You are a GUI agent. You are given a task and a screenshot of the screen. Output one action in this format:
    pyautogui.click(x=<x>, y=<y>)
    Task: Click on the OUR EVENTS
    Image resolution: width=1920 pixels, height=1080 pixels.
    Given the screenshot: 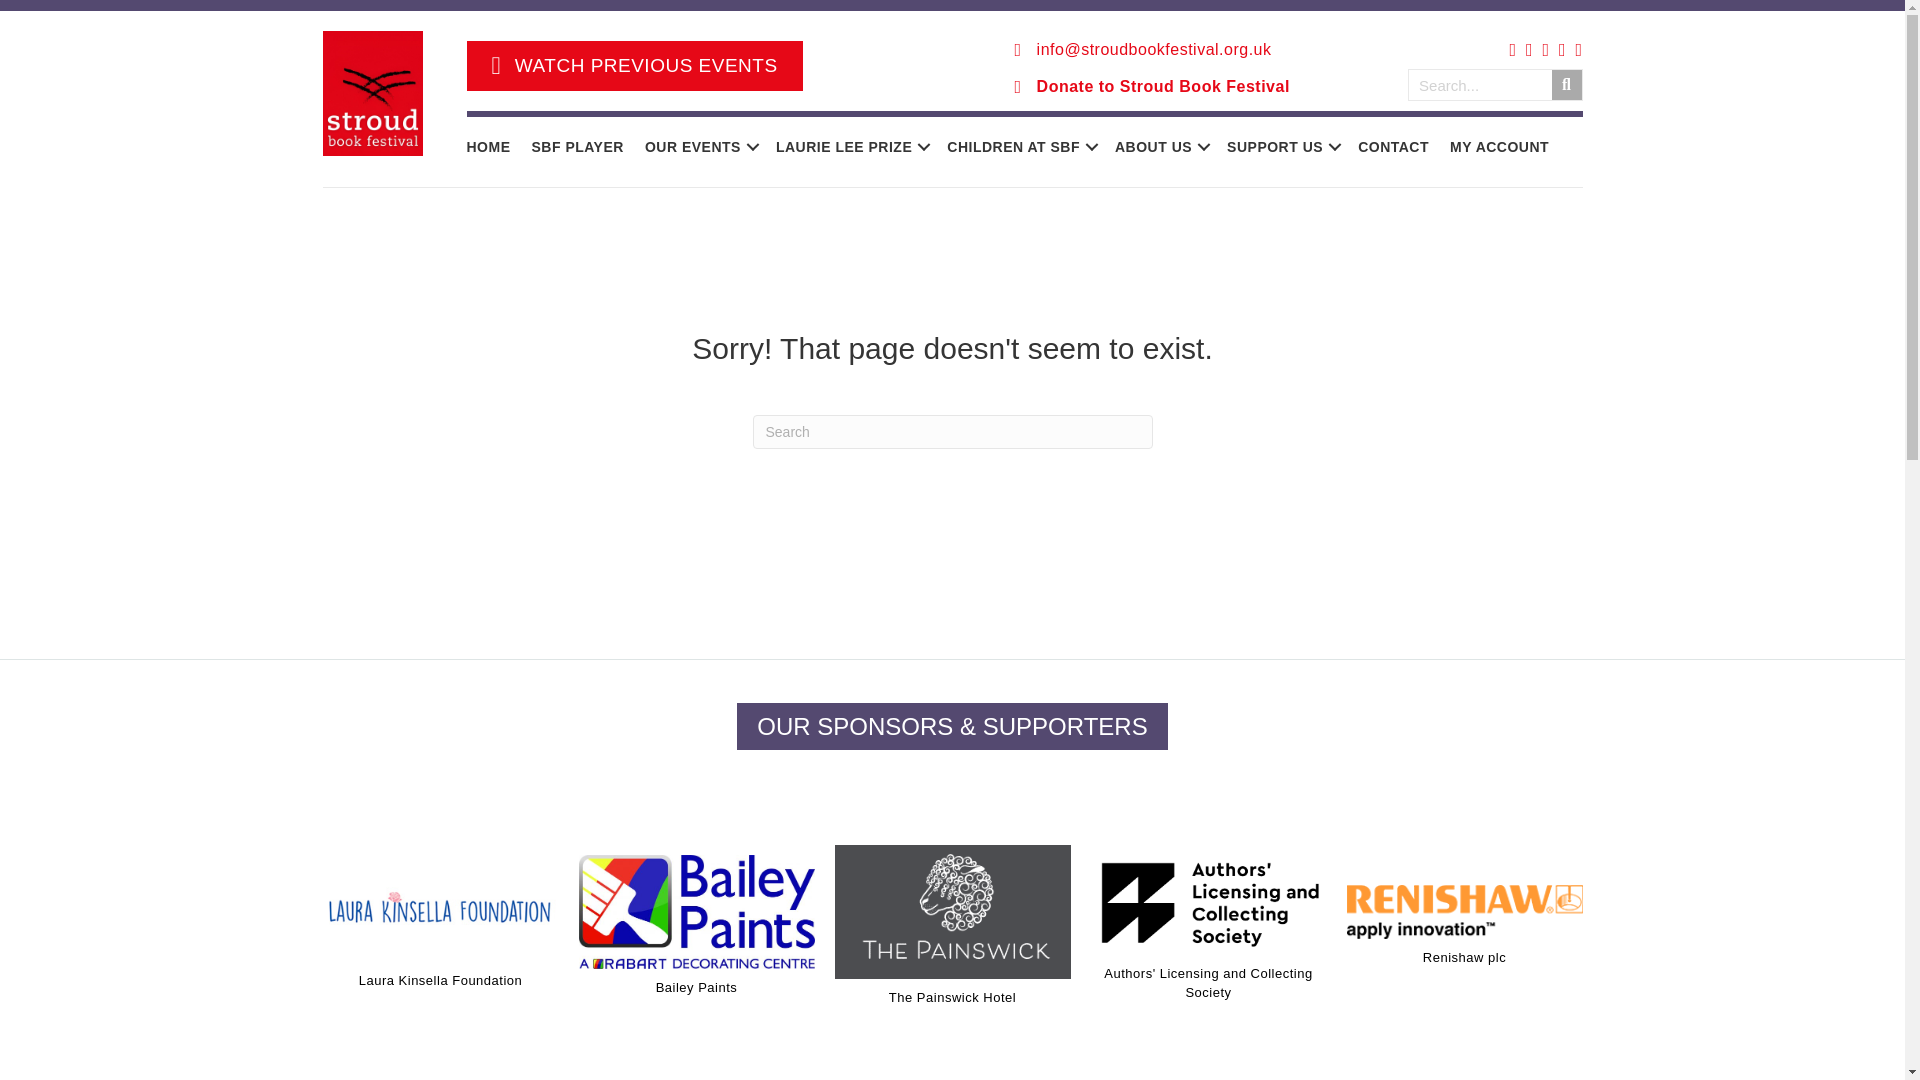 What is the action you would take?
    pyautogui.click(x=700, y=147)
    